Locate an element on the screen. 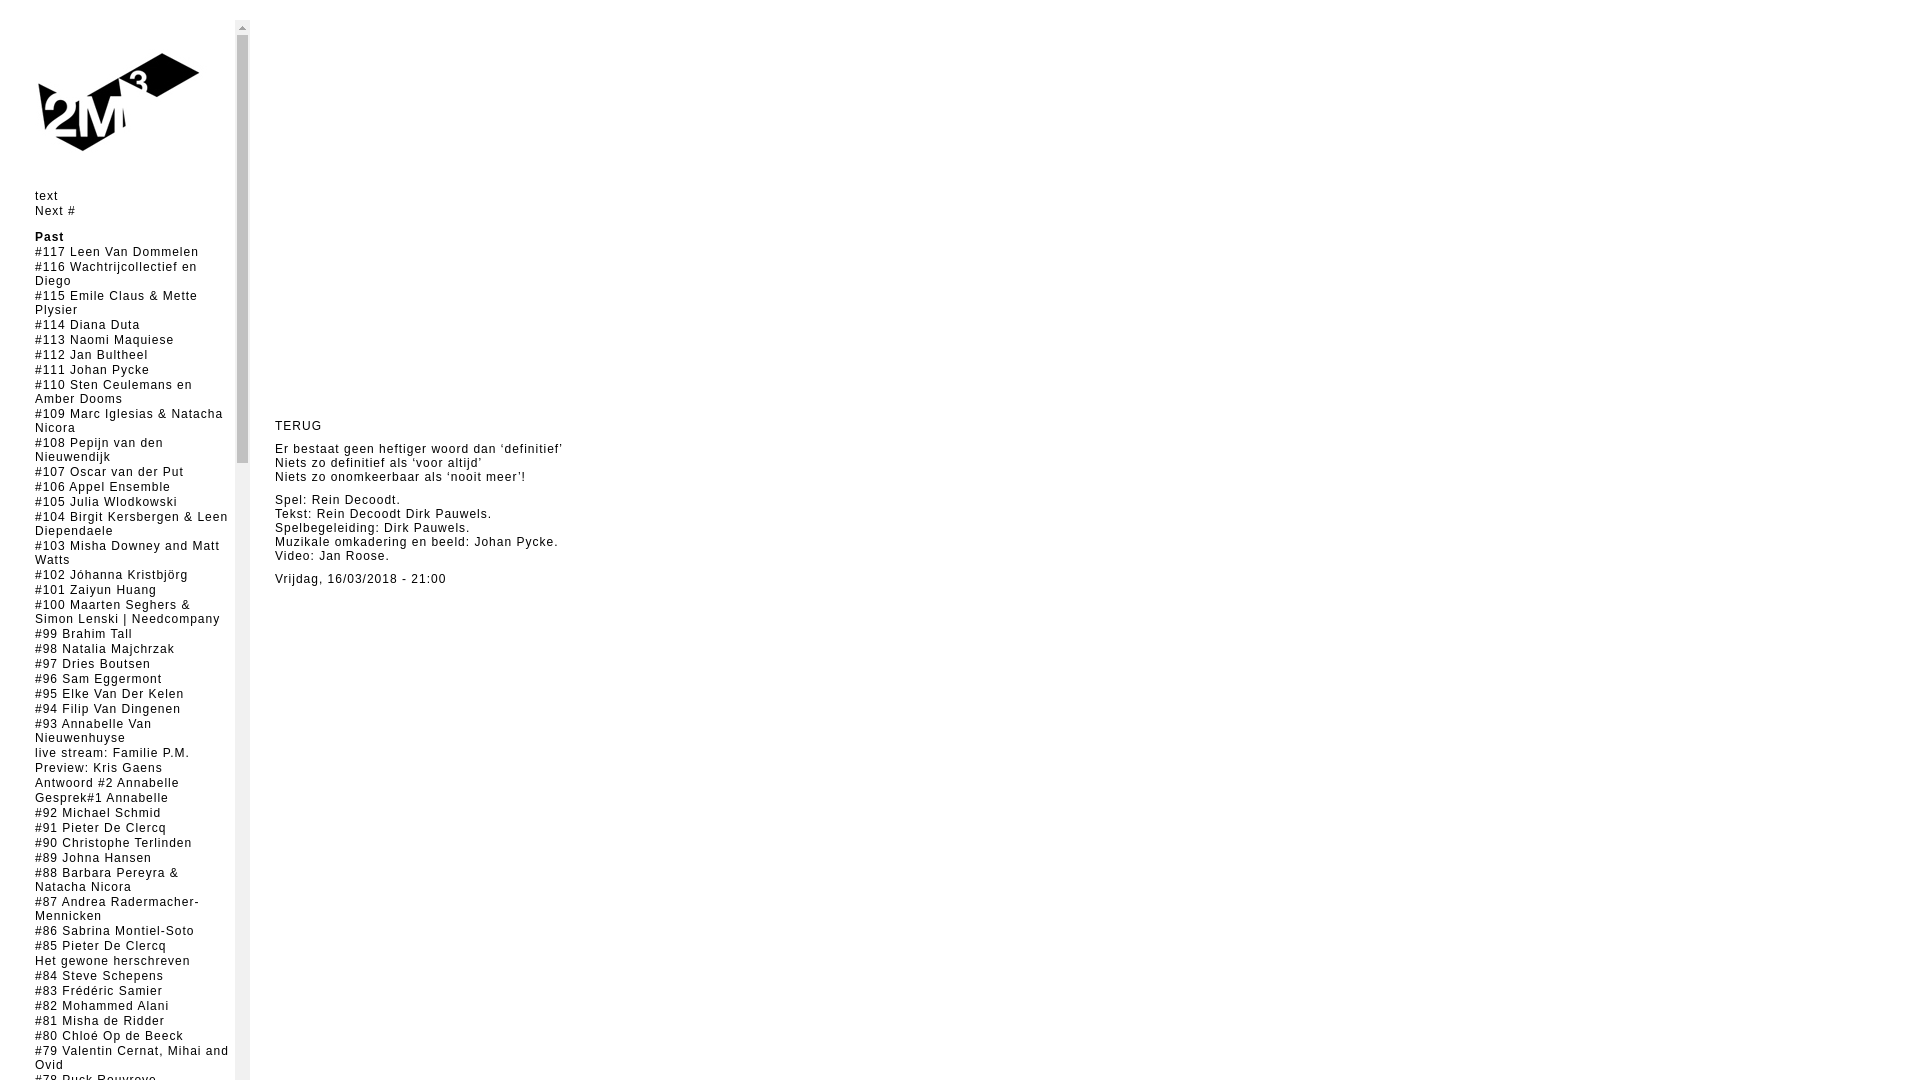 The width and height of the screenshot is (1920, 1080). #85 Pieter De Clercq is located at coordinates (100, 946).